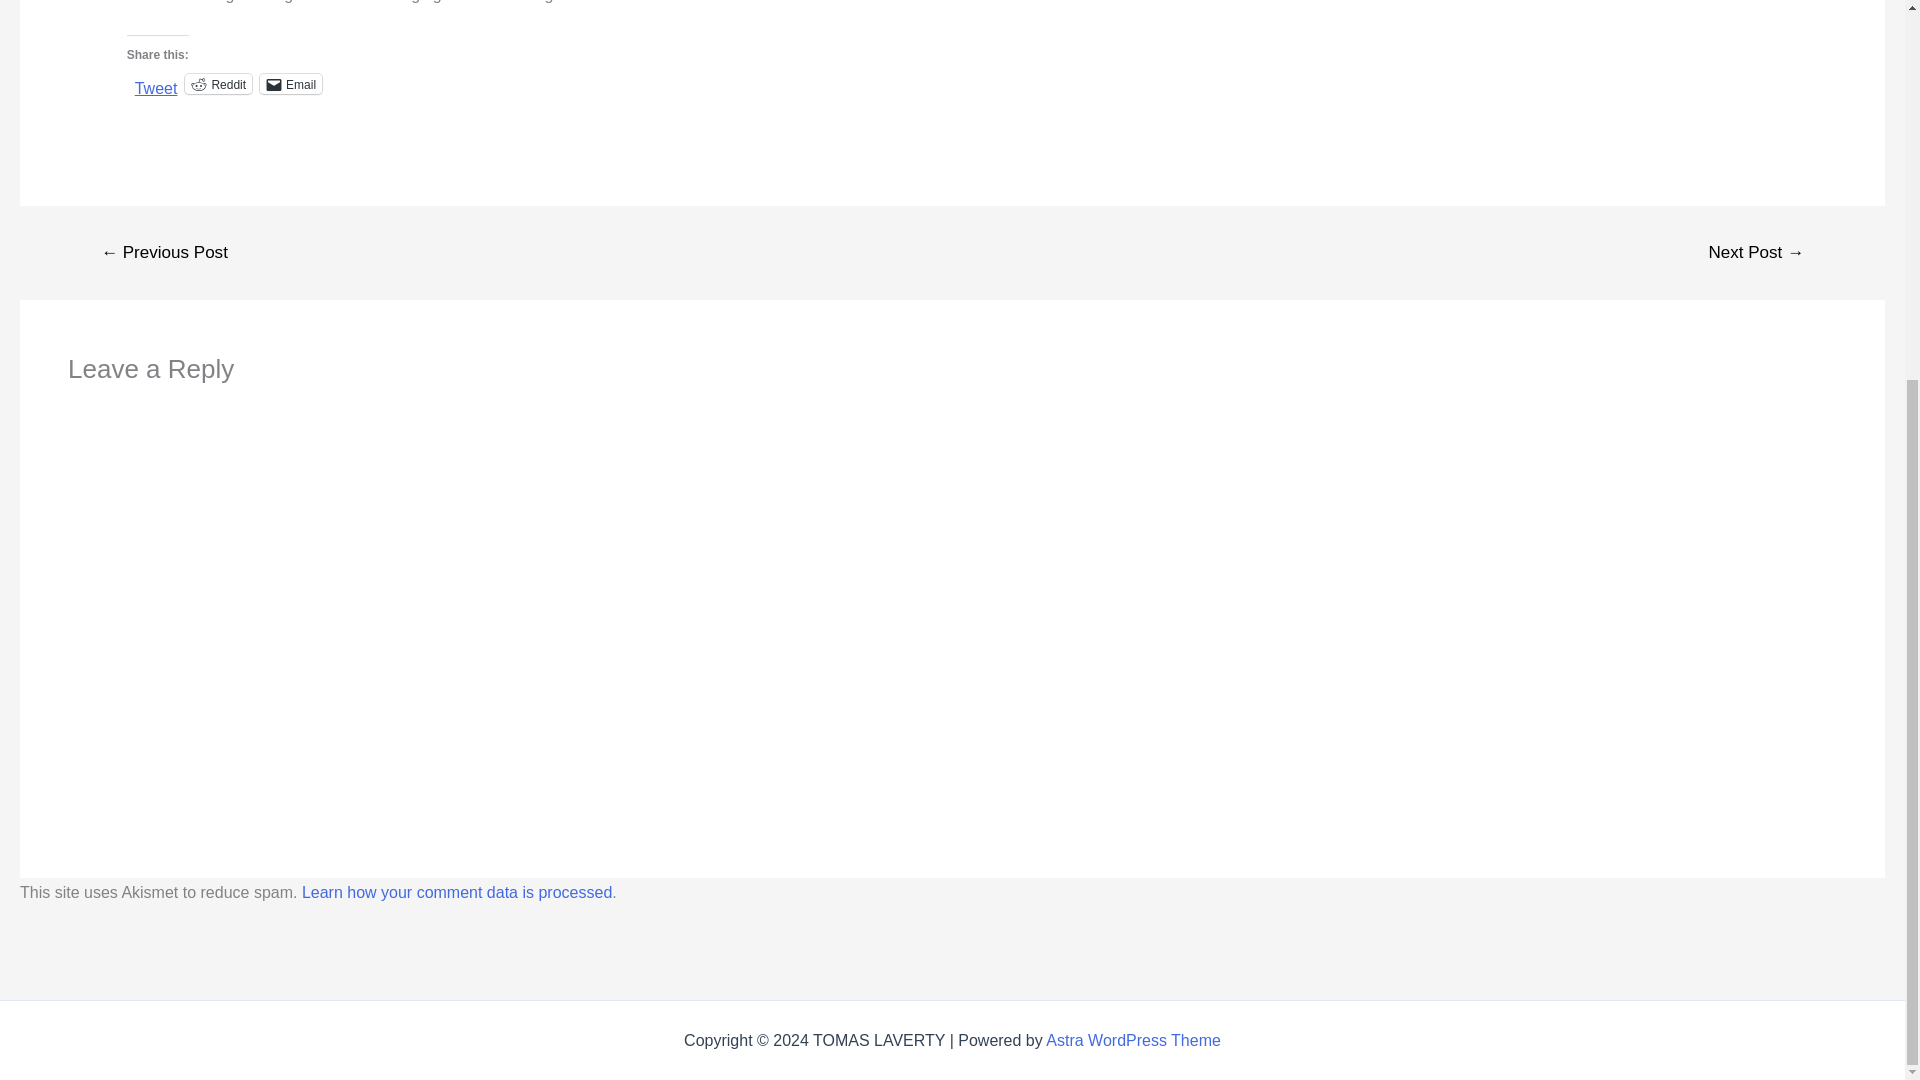 This screenshot has height=1080, width=1920. What do you see at coordinates (290, 84) in the screenshot?
I see `Click to email a link to a friend` at bounding box center [290, 84].